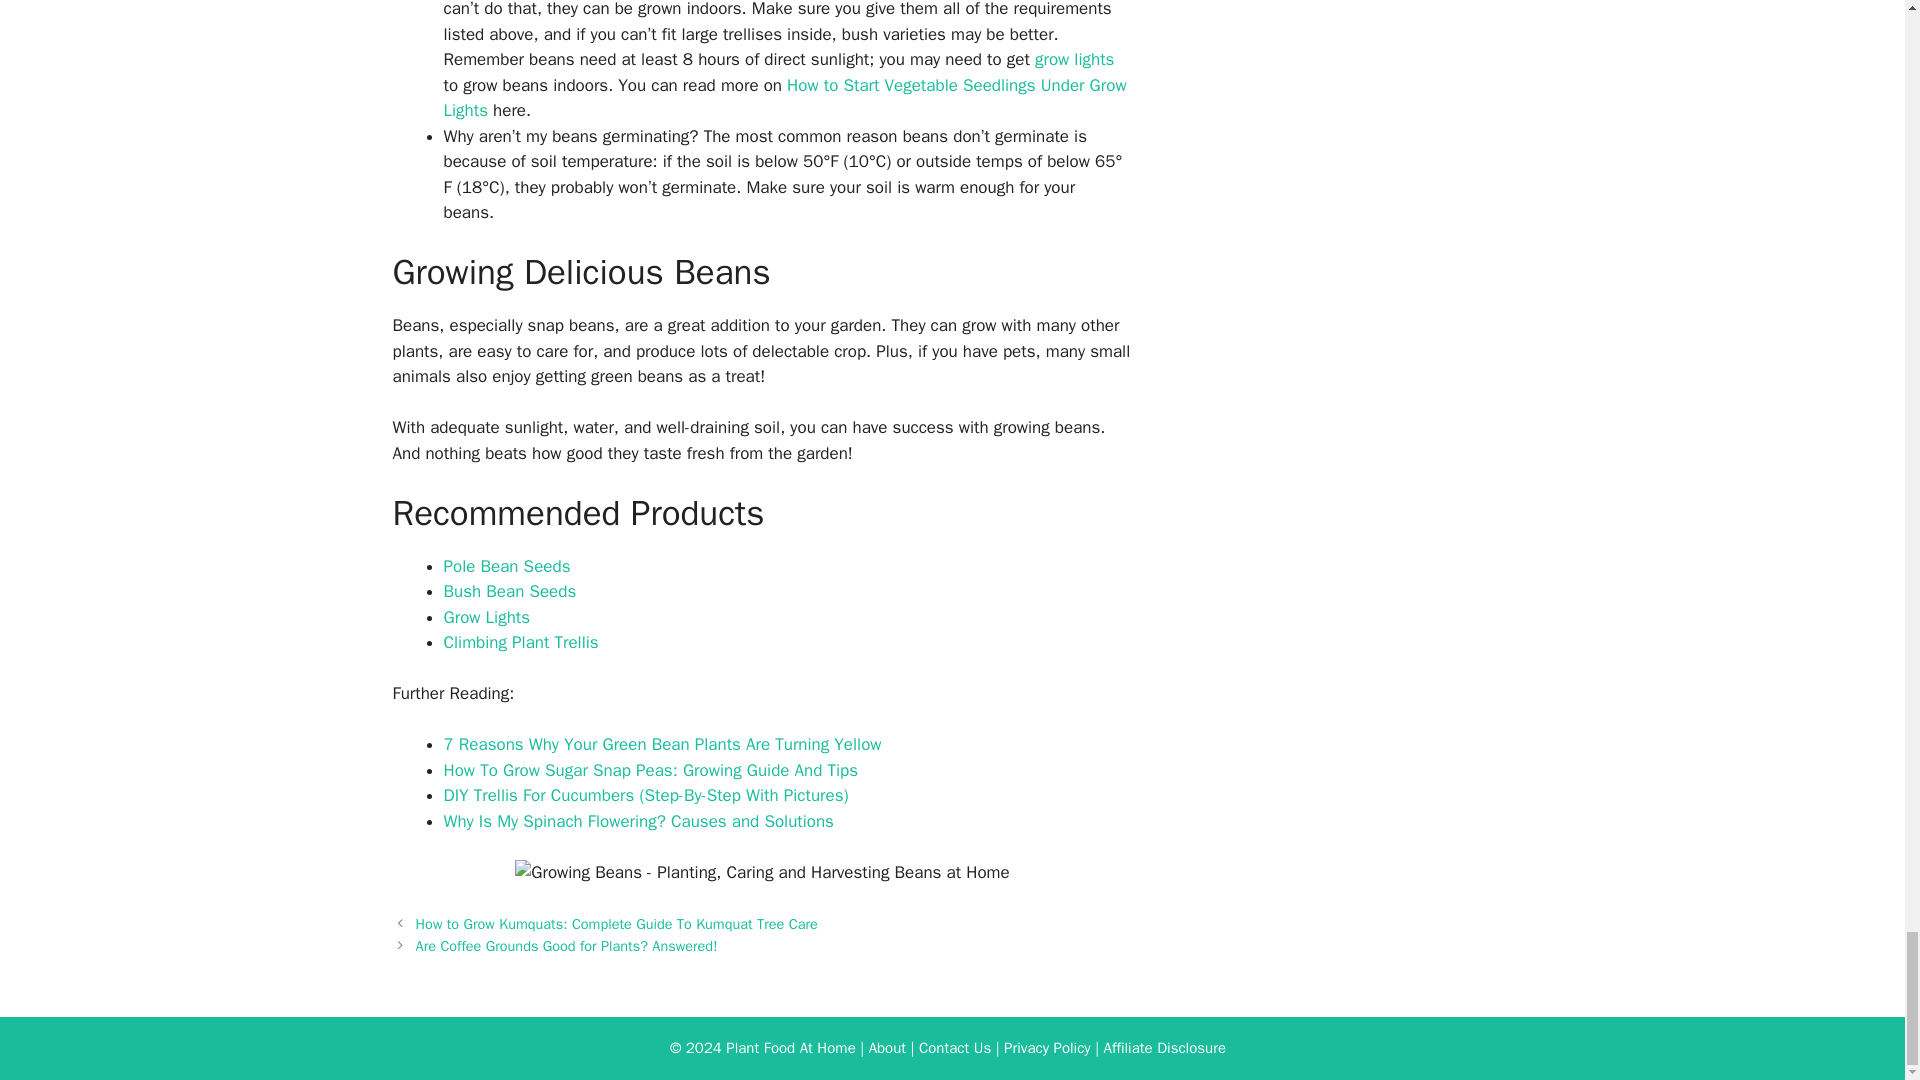 The image size is (1920, 1080). I want to click on Grow Lights, so click(487, 616).